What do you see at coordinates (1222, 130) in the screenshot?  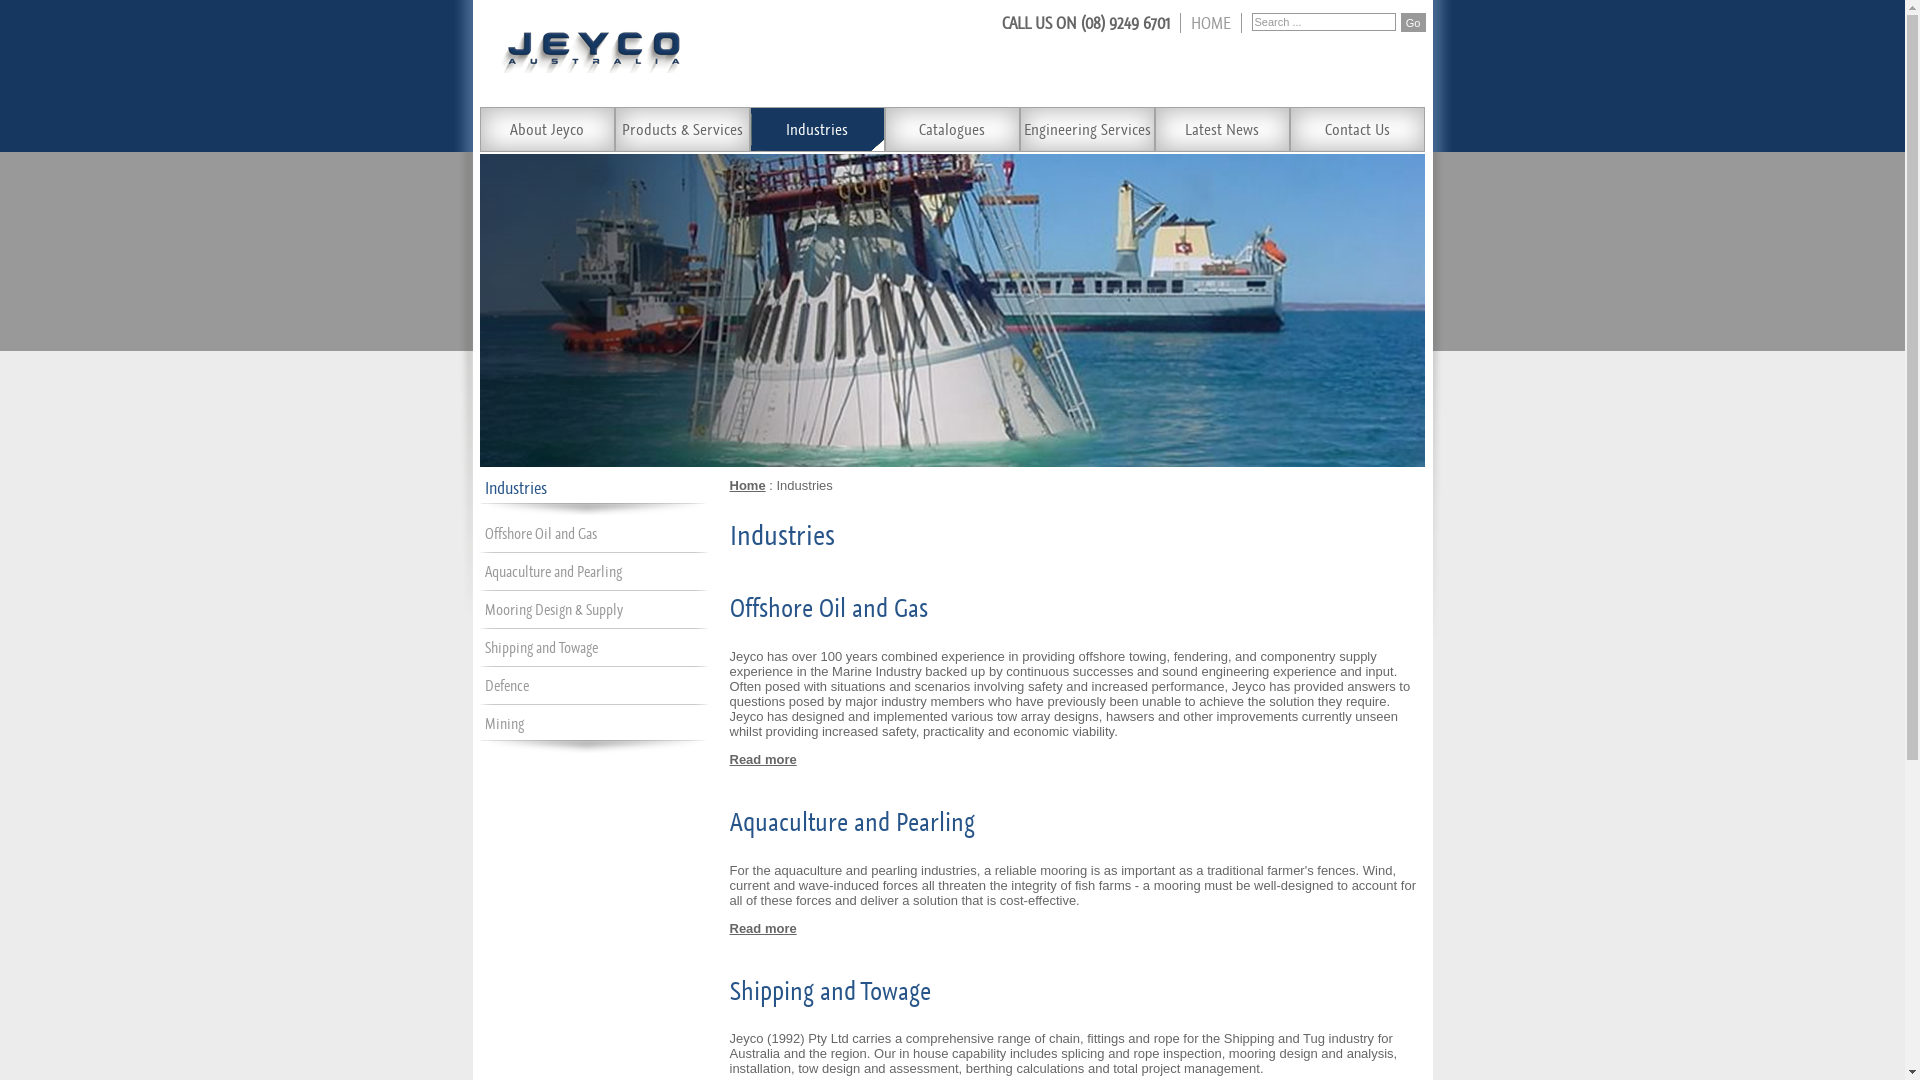 I see `Latest News` at bounding box center [1222, 130].